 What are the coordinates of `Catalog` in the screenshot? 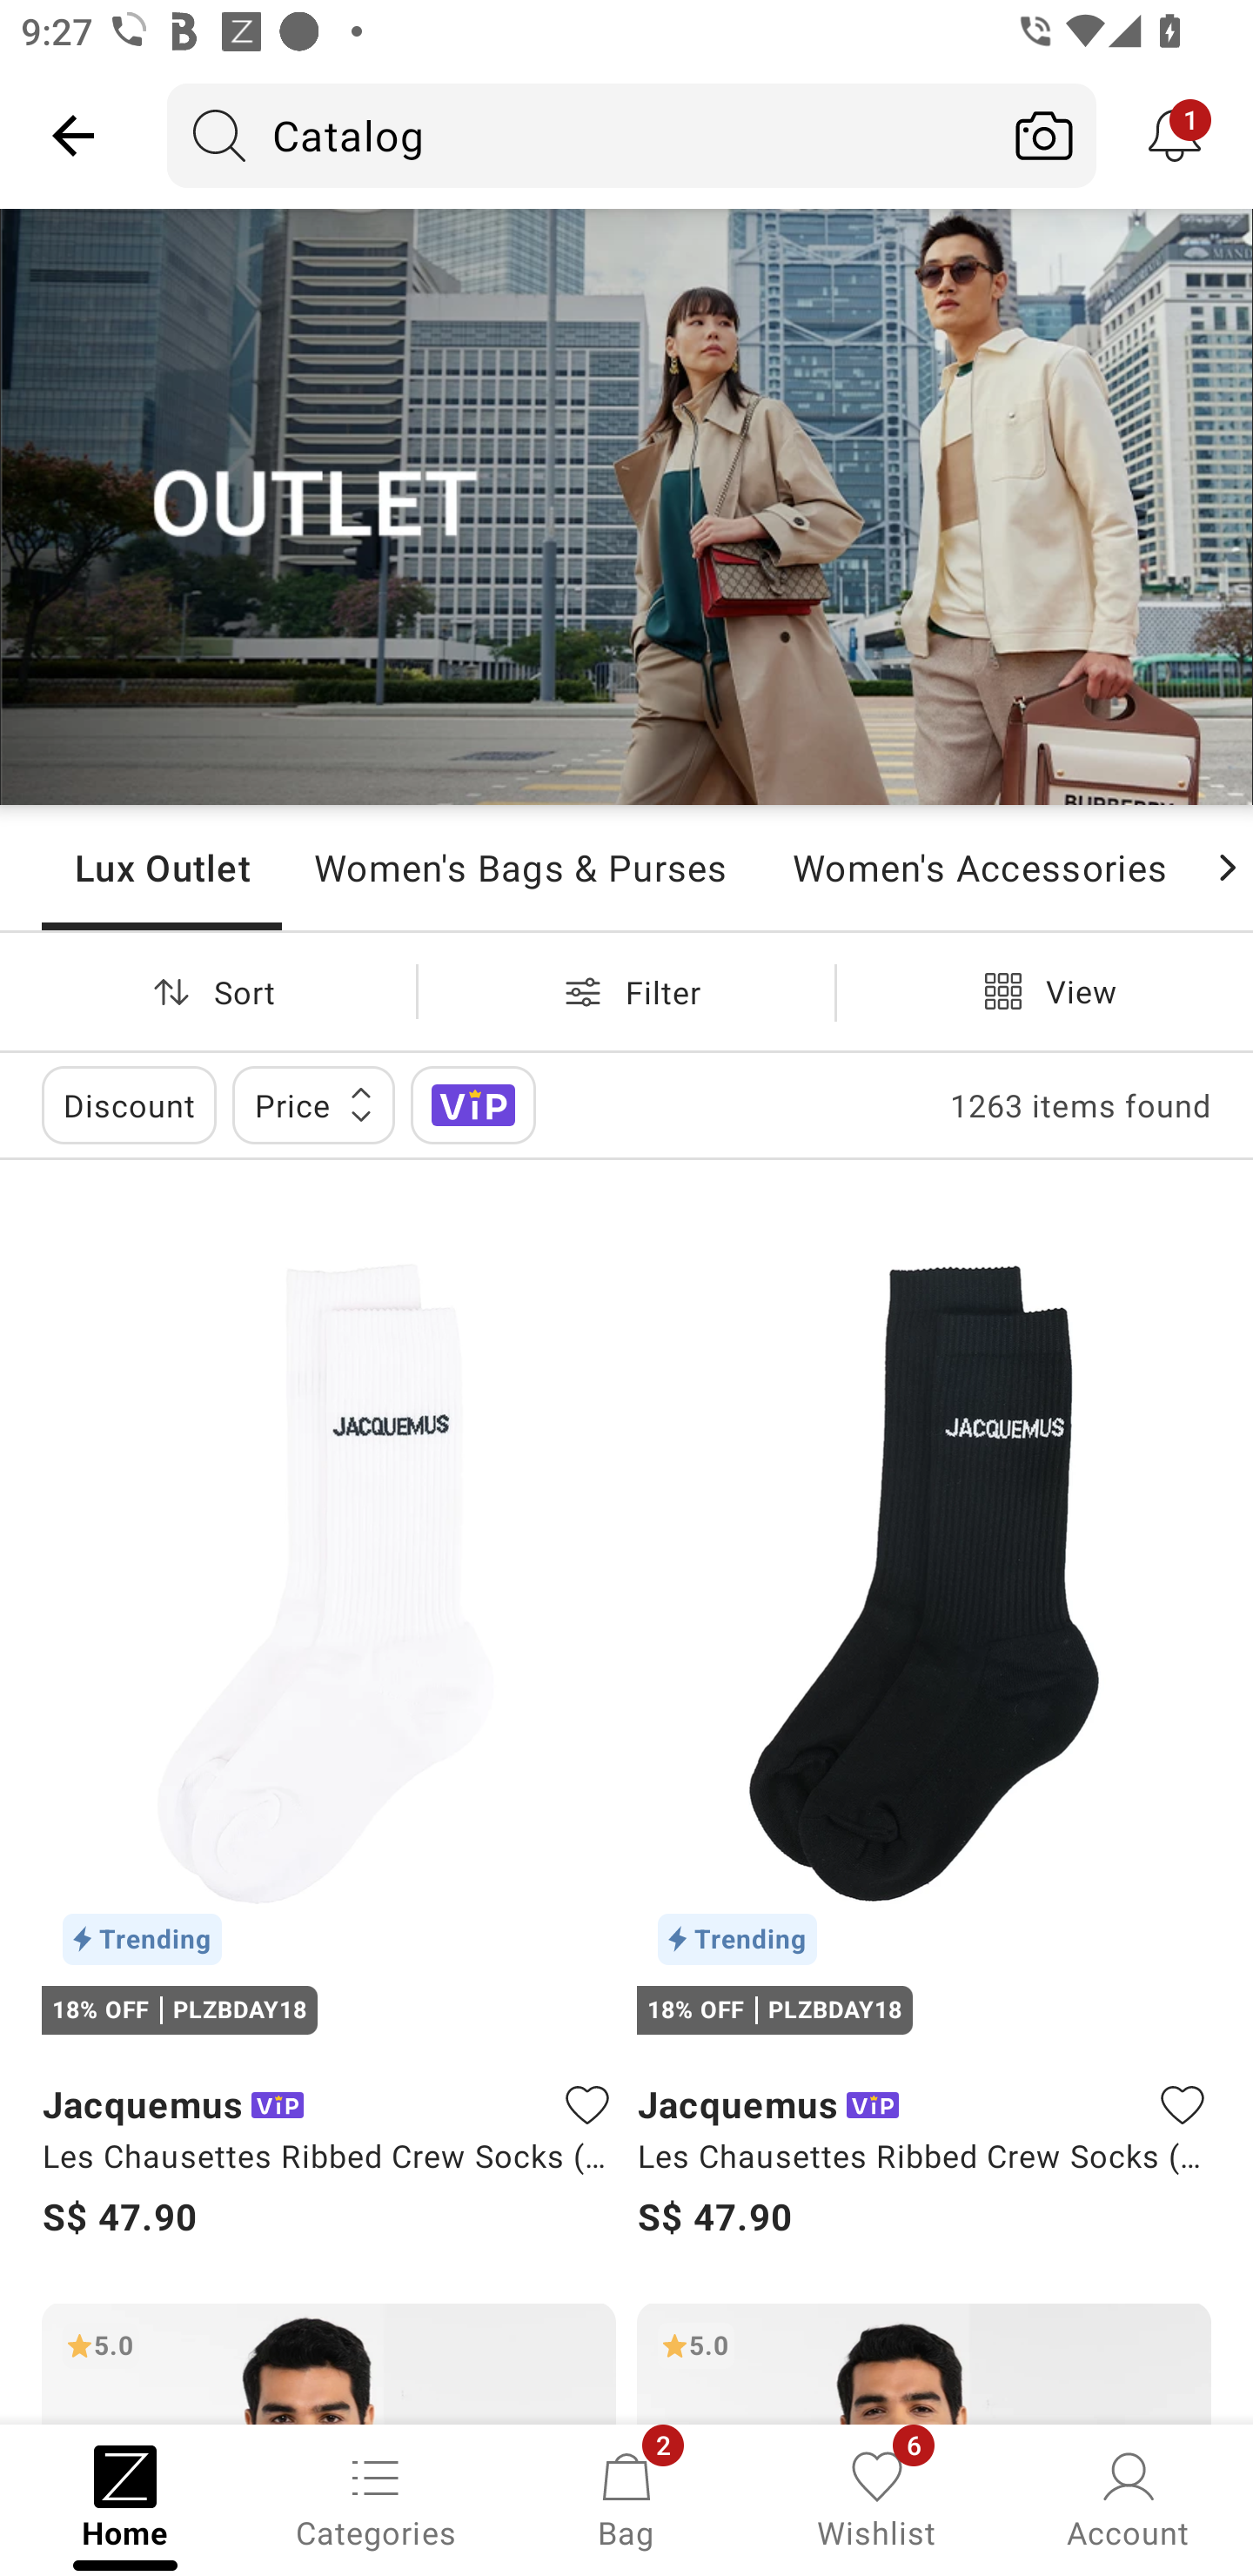 It's located at (580, 135).